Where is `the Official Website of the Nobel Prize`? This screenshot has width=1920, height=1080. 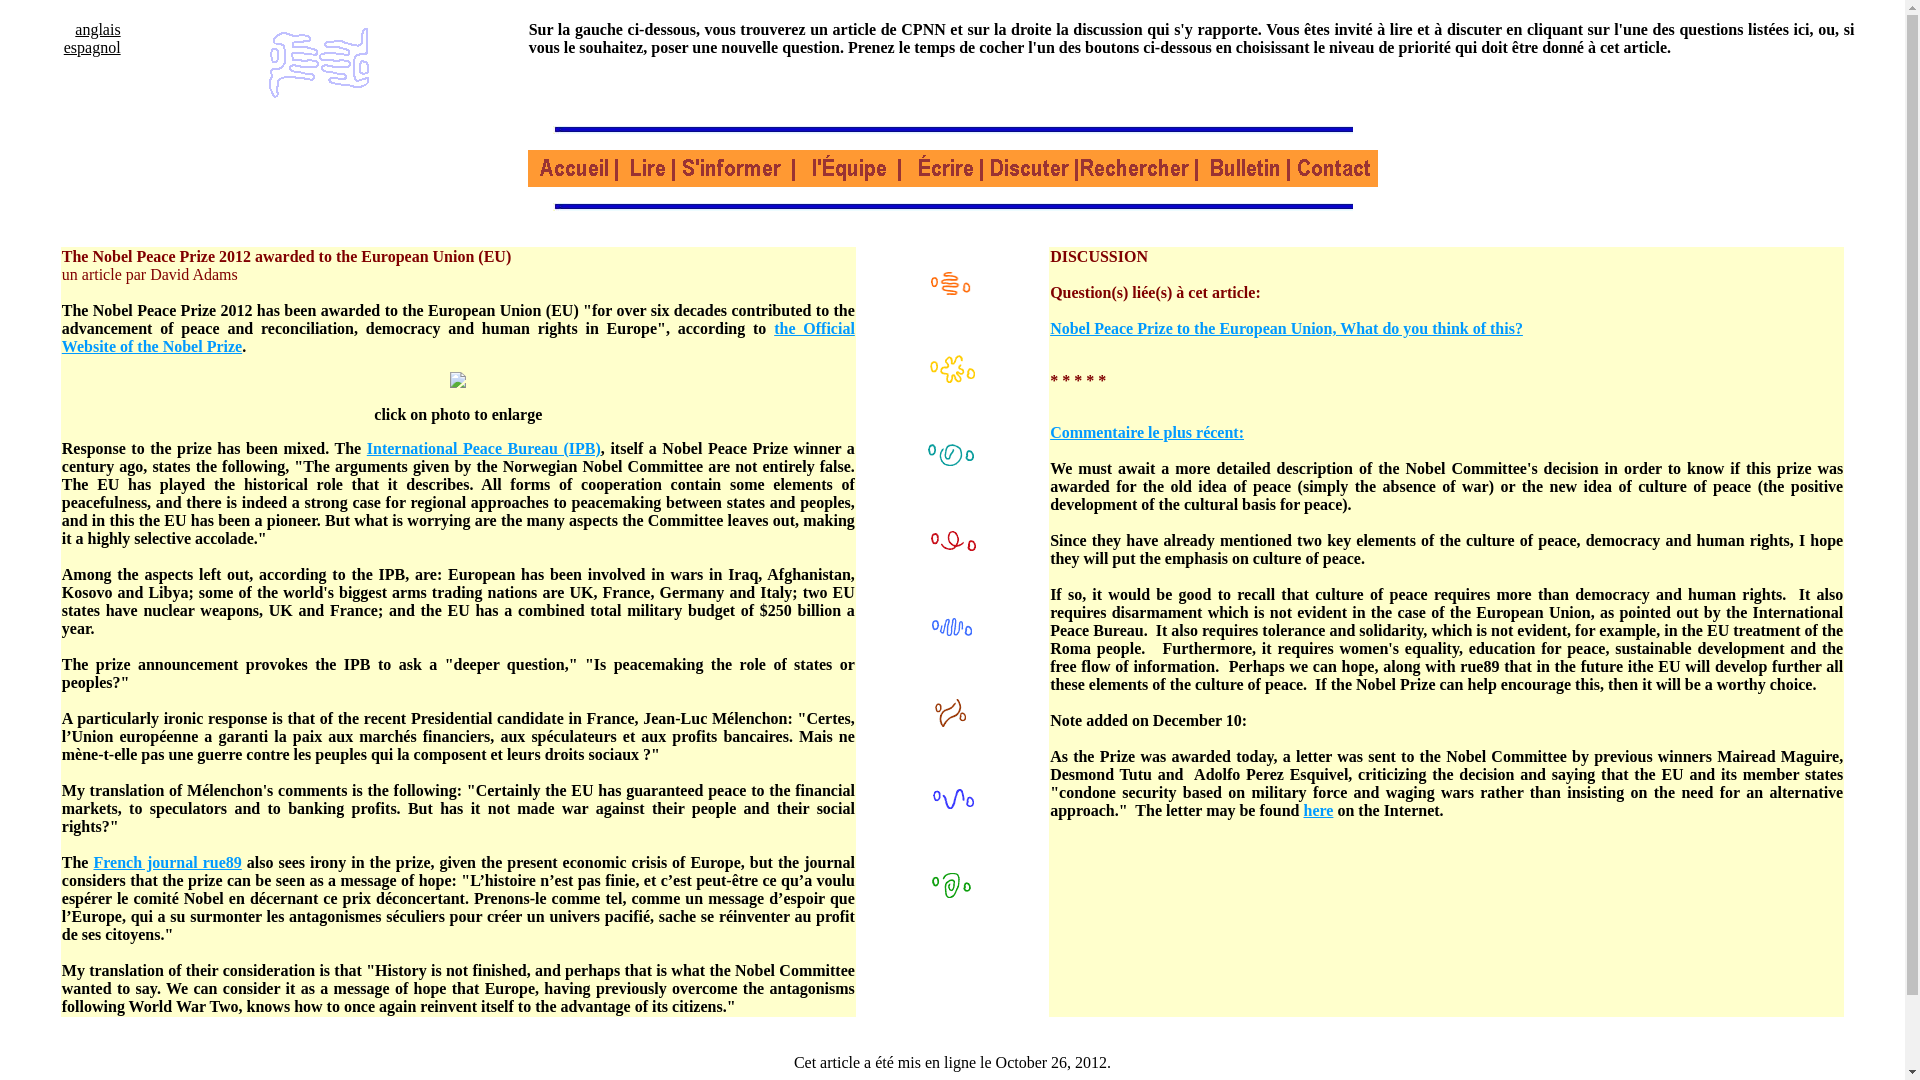
the Official Website of the Nobel Prize is located at coordinates (458, 337).